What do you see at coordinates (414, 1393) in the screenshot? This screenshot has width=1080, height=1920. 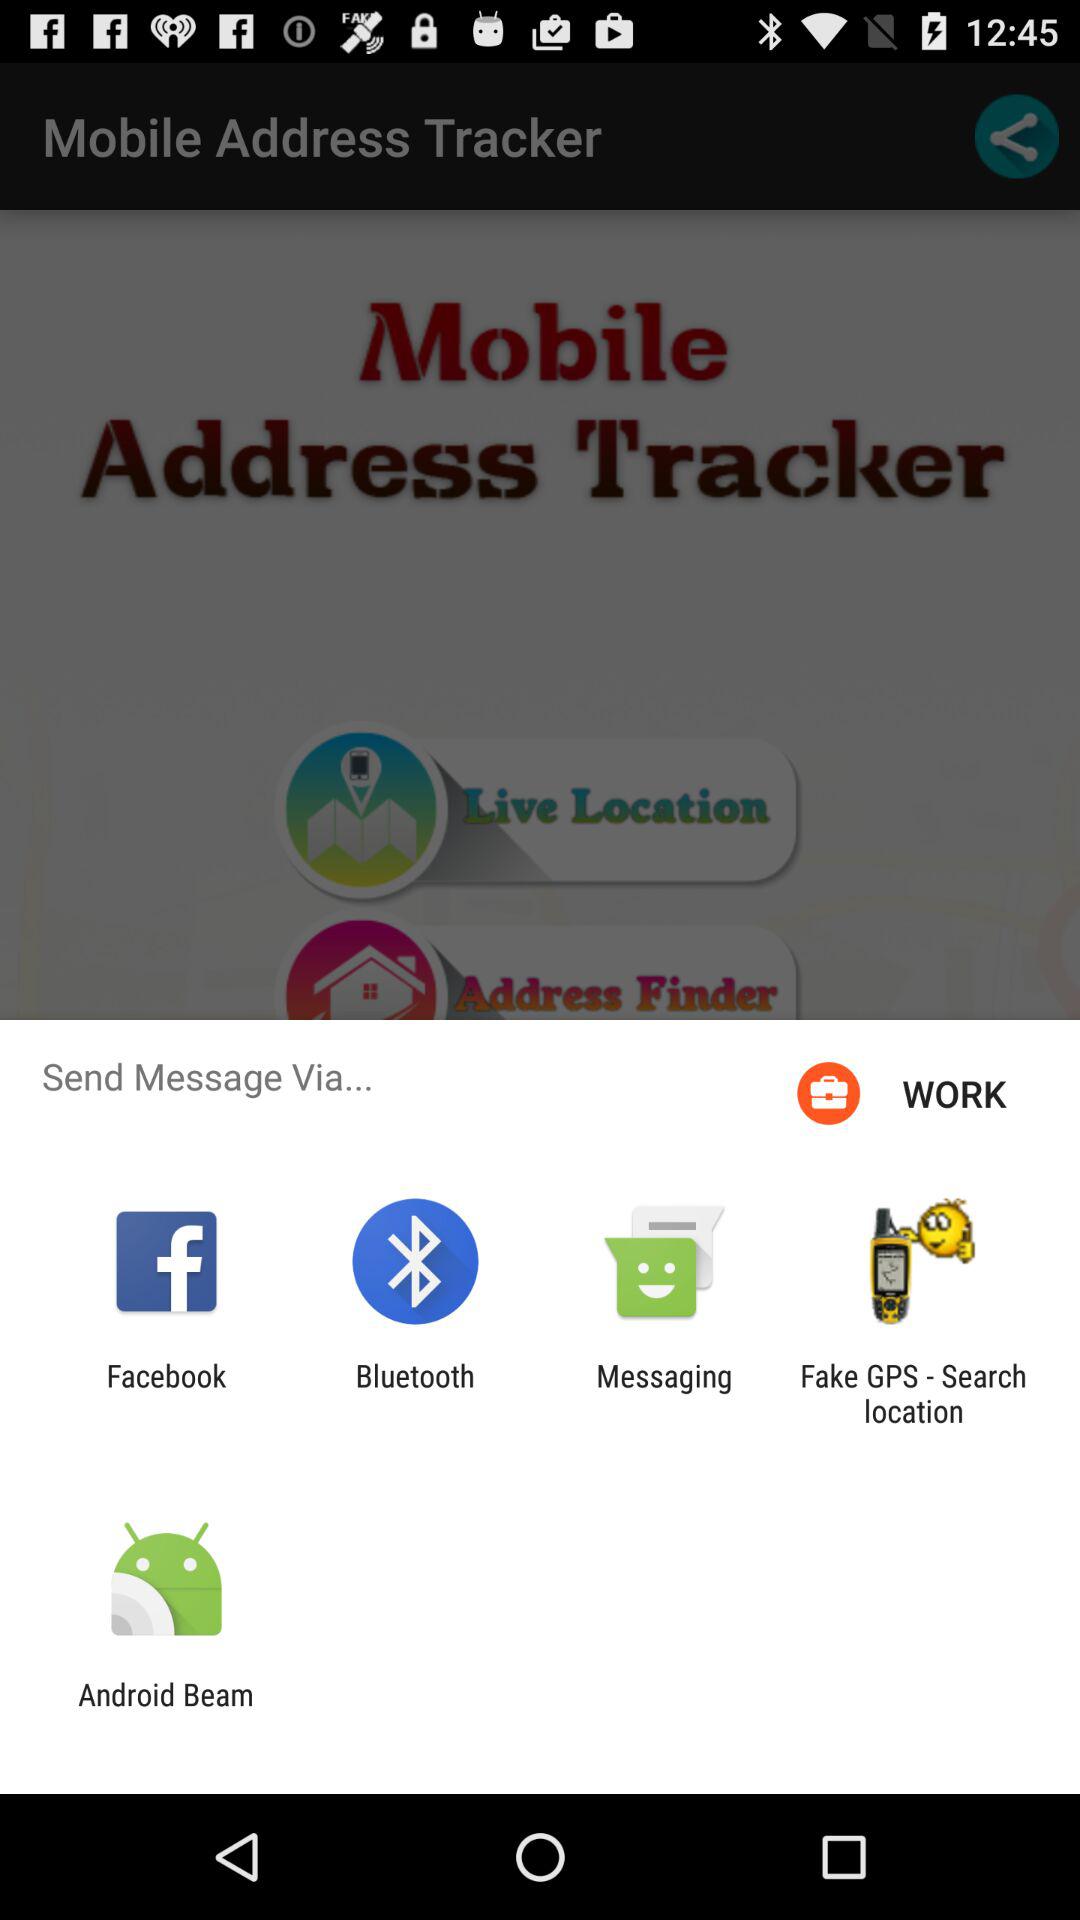 I see `jump to bluetooth app` at bounding box center [414, 1393].